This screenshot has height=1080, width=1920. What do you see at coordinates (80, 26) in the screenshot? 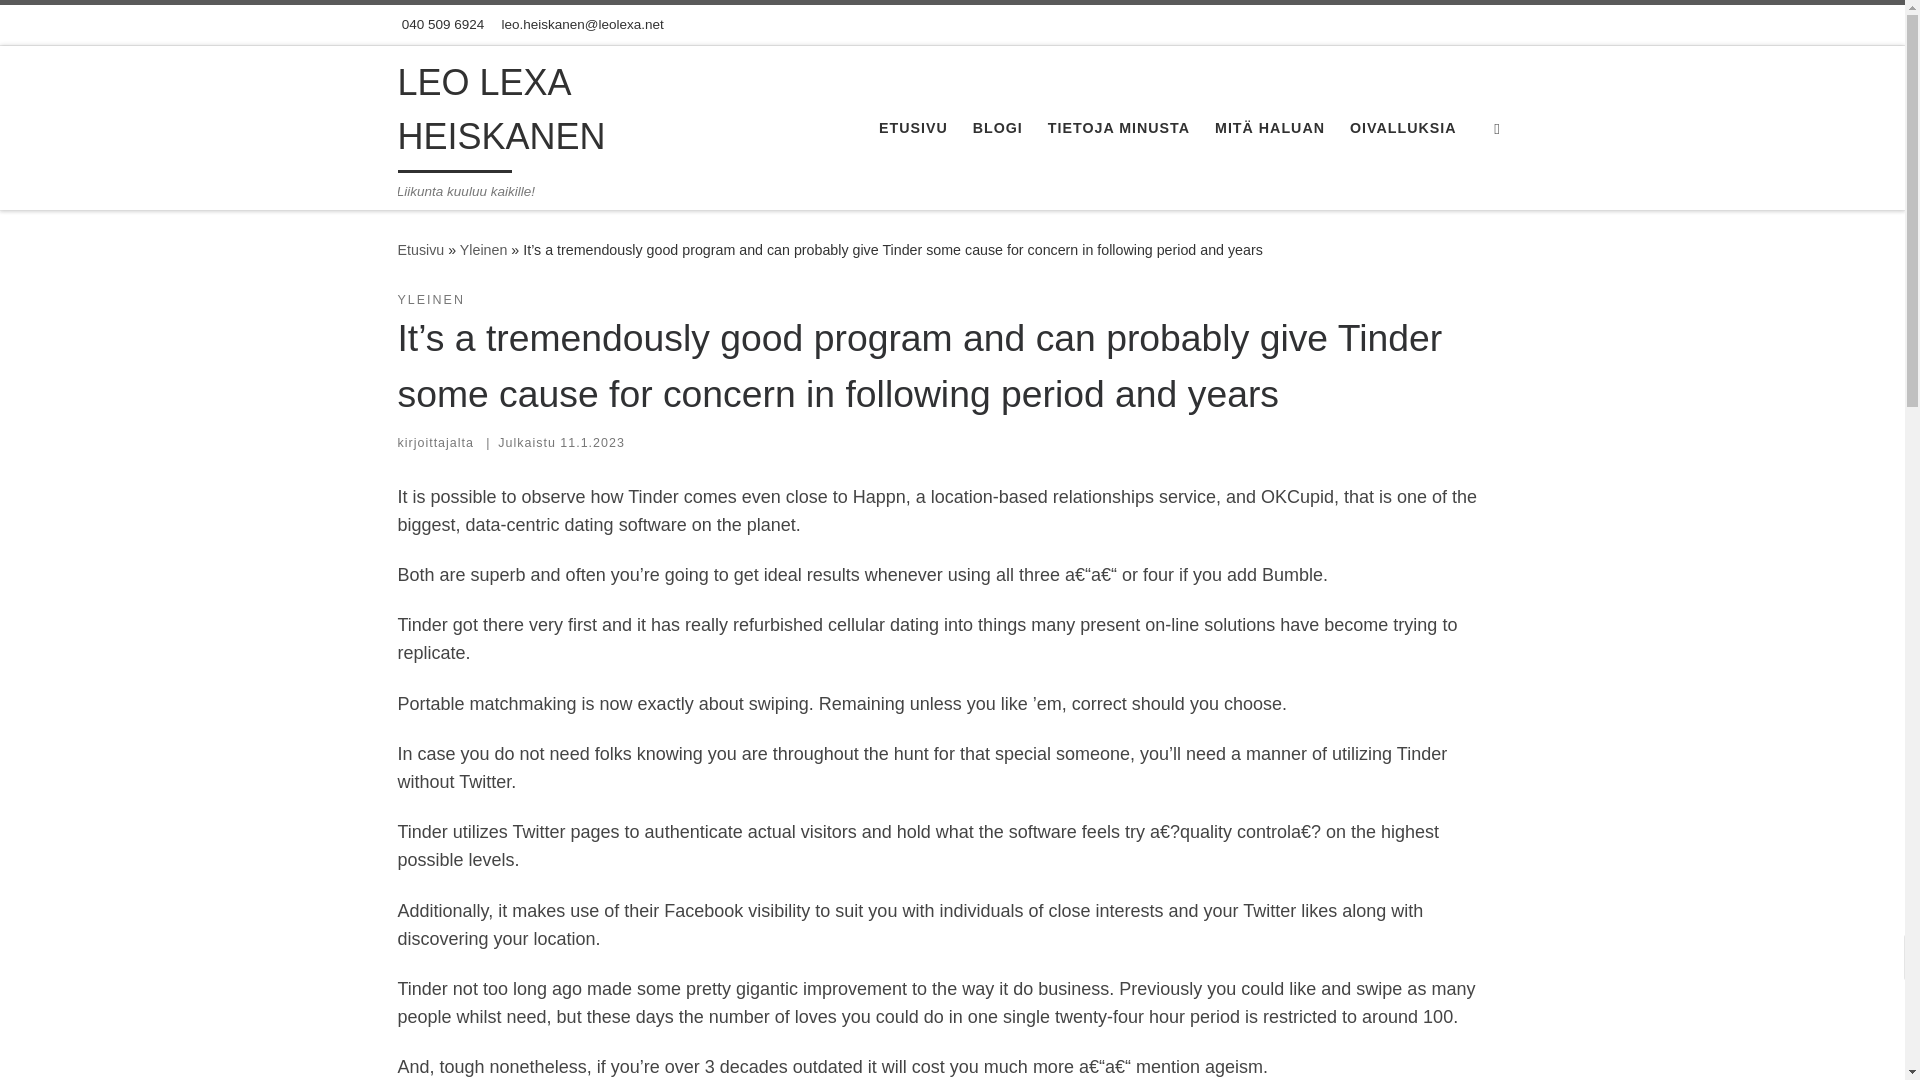
I see `Skip to content` at bounding box center [80, 26].